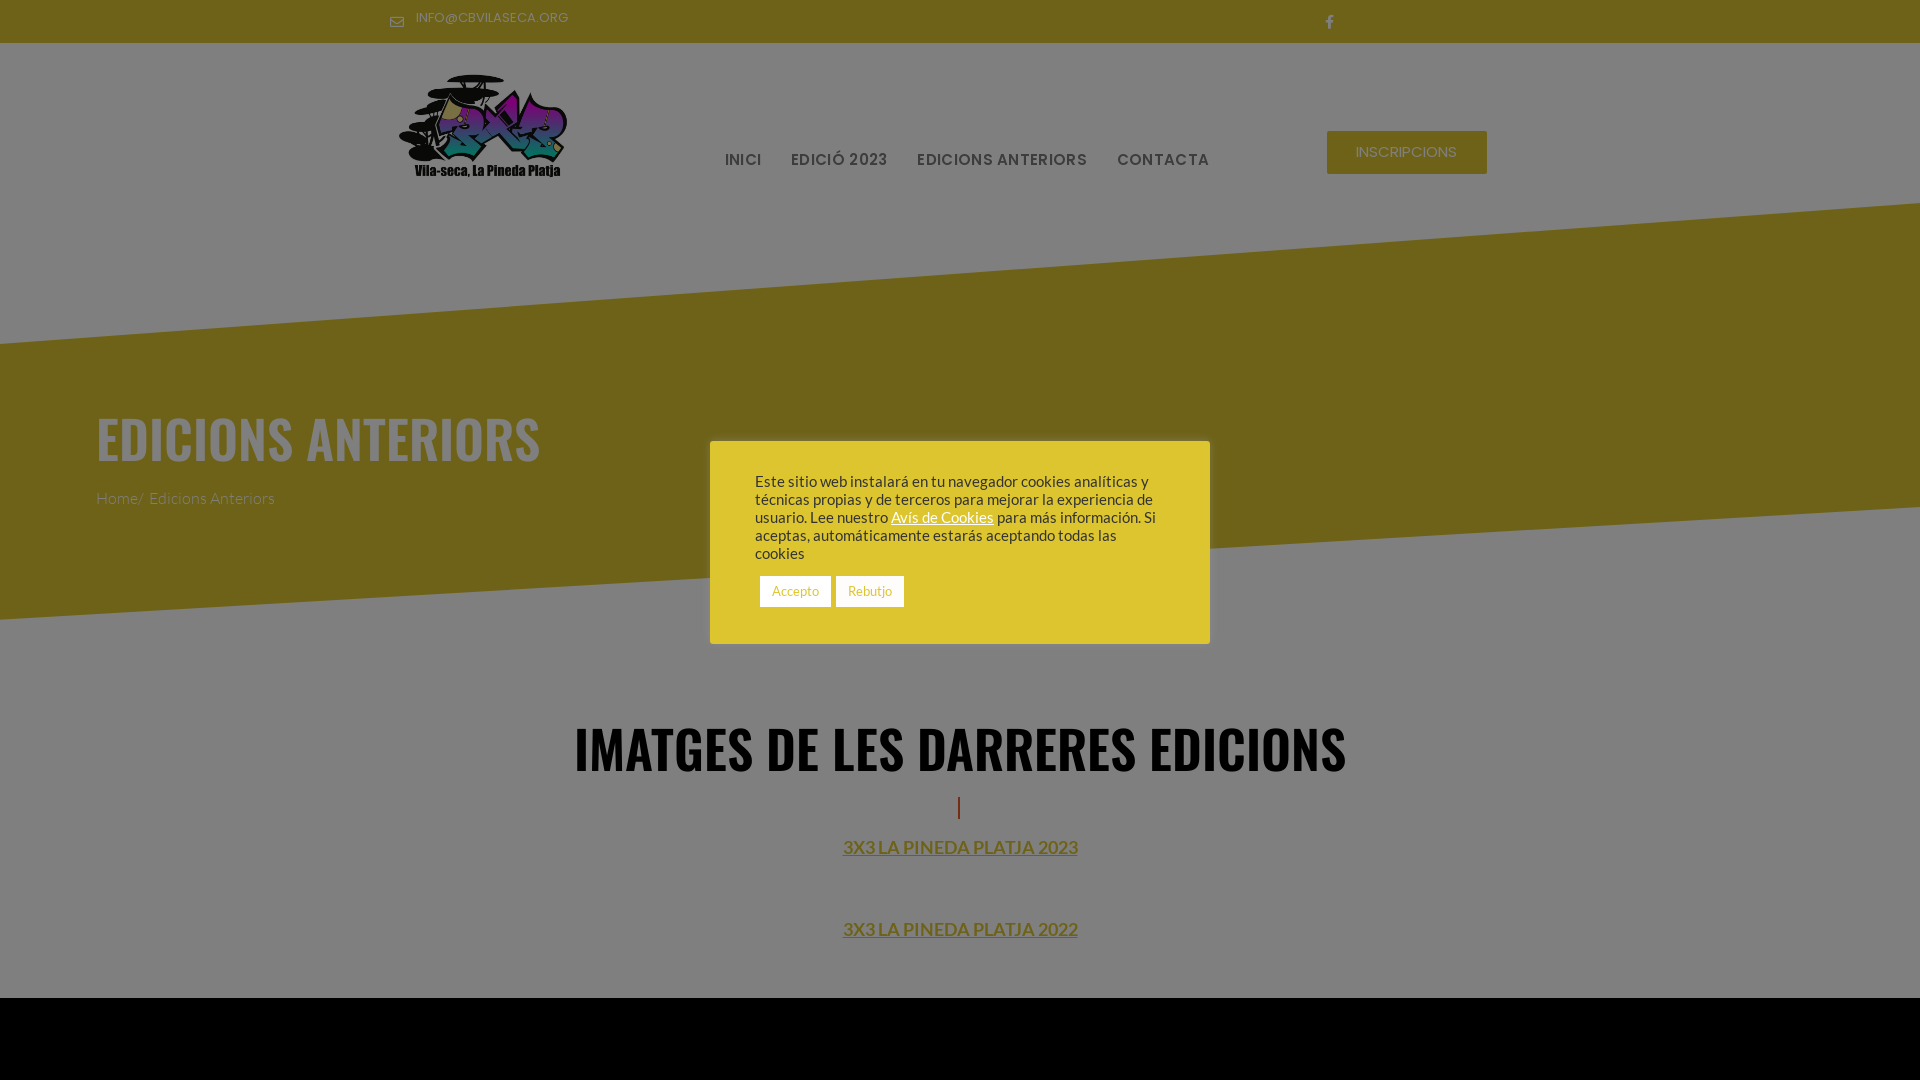 This screenshot has width=1920, height=1080. I want to click on 3X3 LA PINEDA PLATJA 2022, so click(960, 929).